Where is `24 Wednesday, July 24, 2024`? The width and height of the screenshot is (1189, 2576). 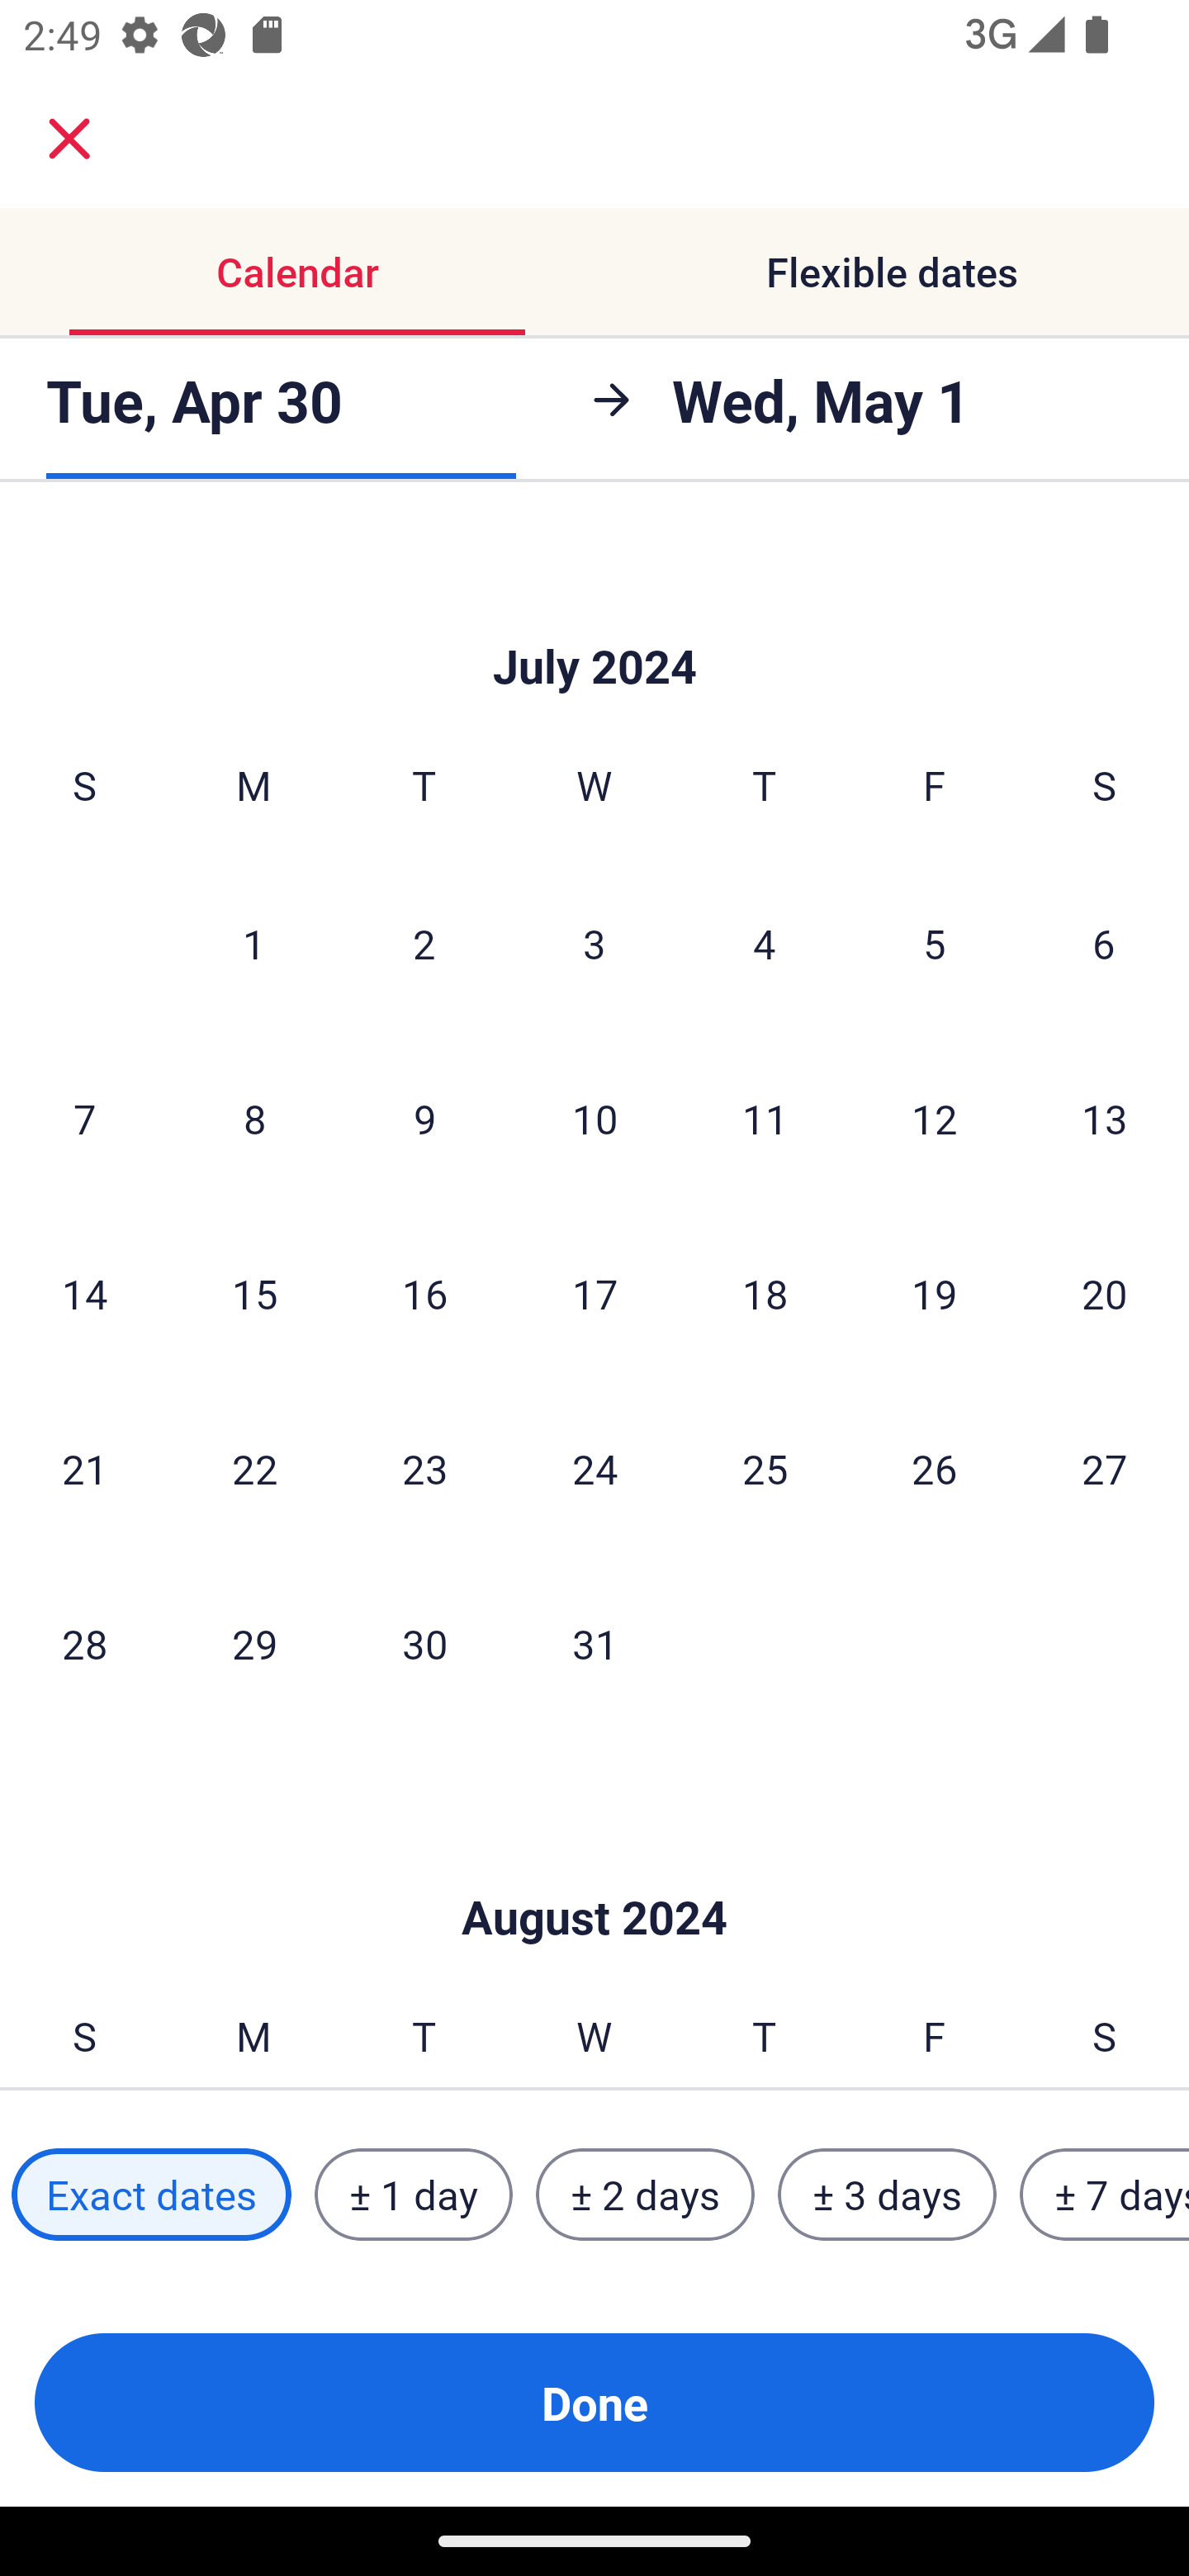 24 Wednesday, July 24, 2024 is located at coordinates (594, 1468).